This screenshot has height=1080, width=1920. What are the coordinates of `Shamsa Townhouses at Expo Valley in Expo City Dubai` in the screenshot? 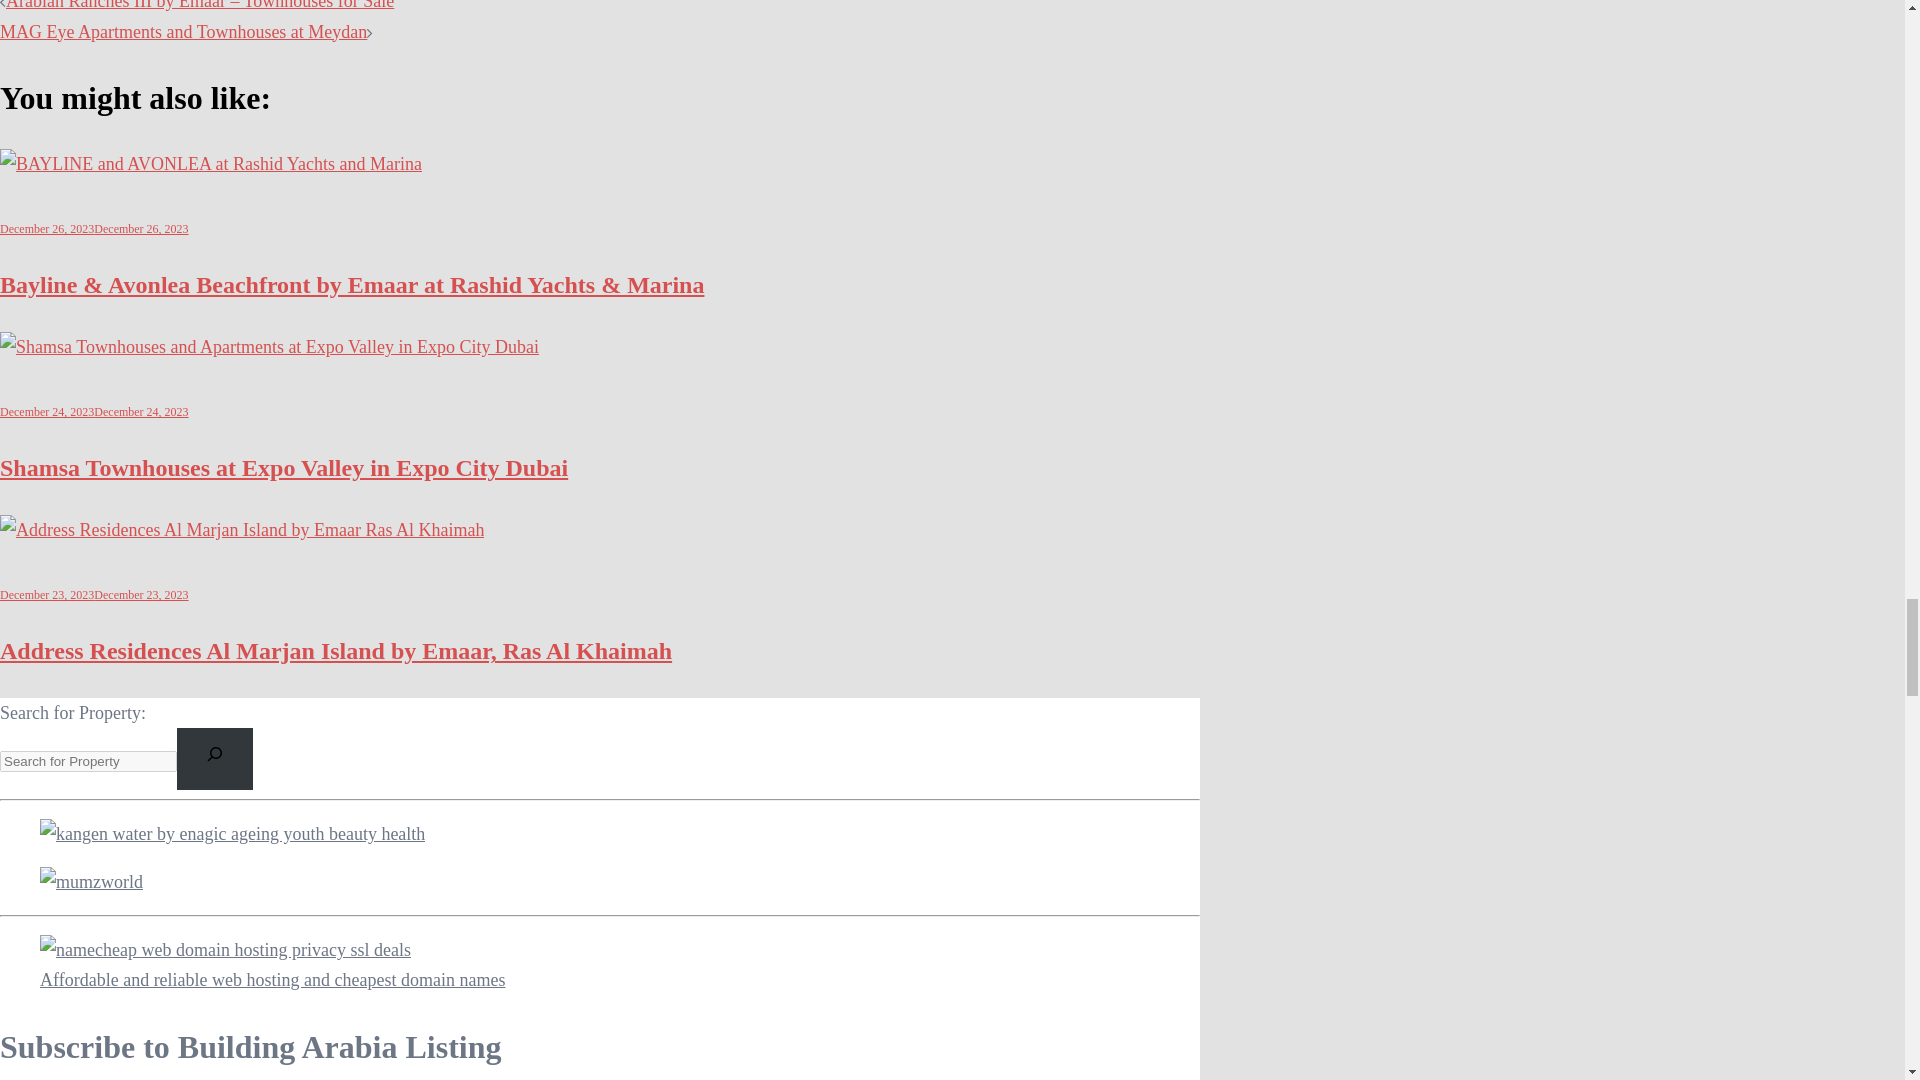 It's located at (270, 346).